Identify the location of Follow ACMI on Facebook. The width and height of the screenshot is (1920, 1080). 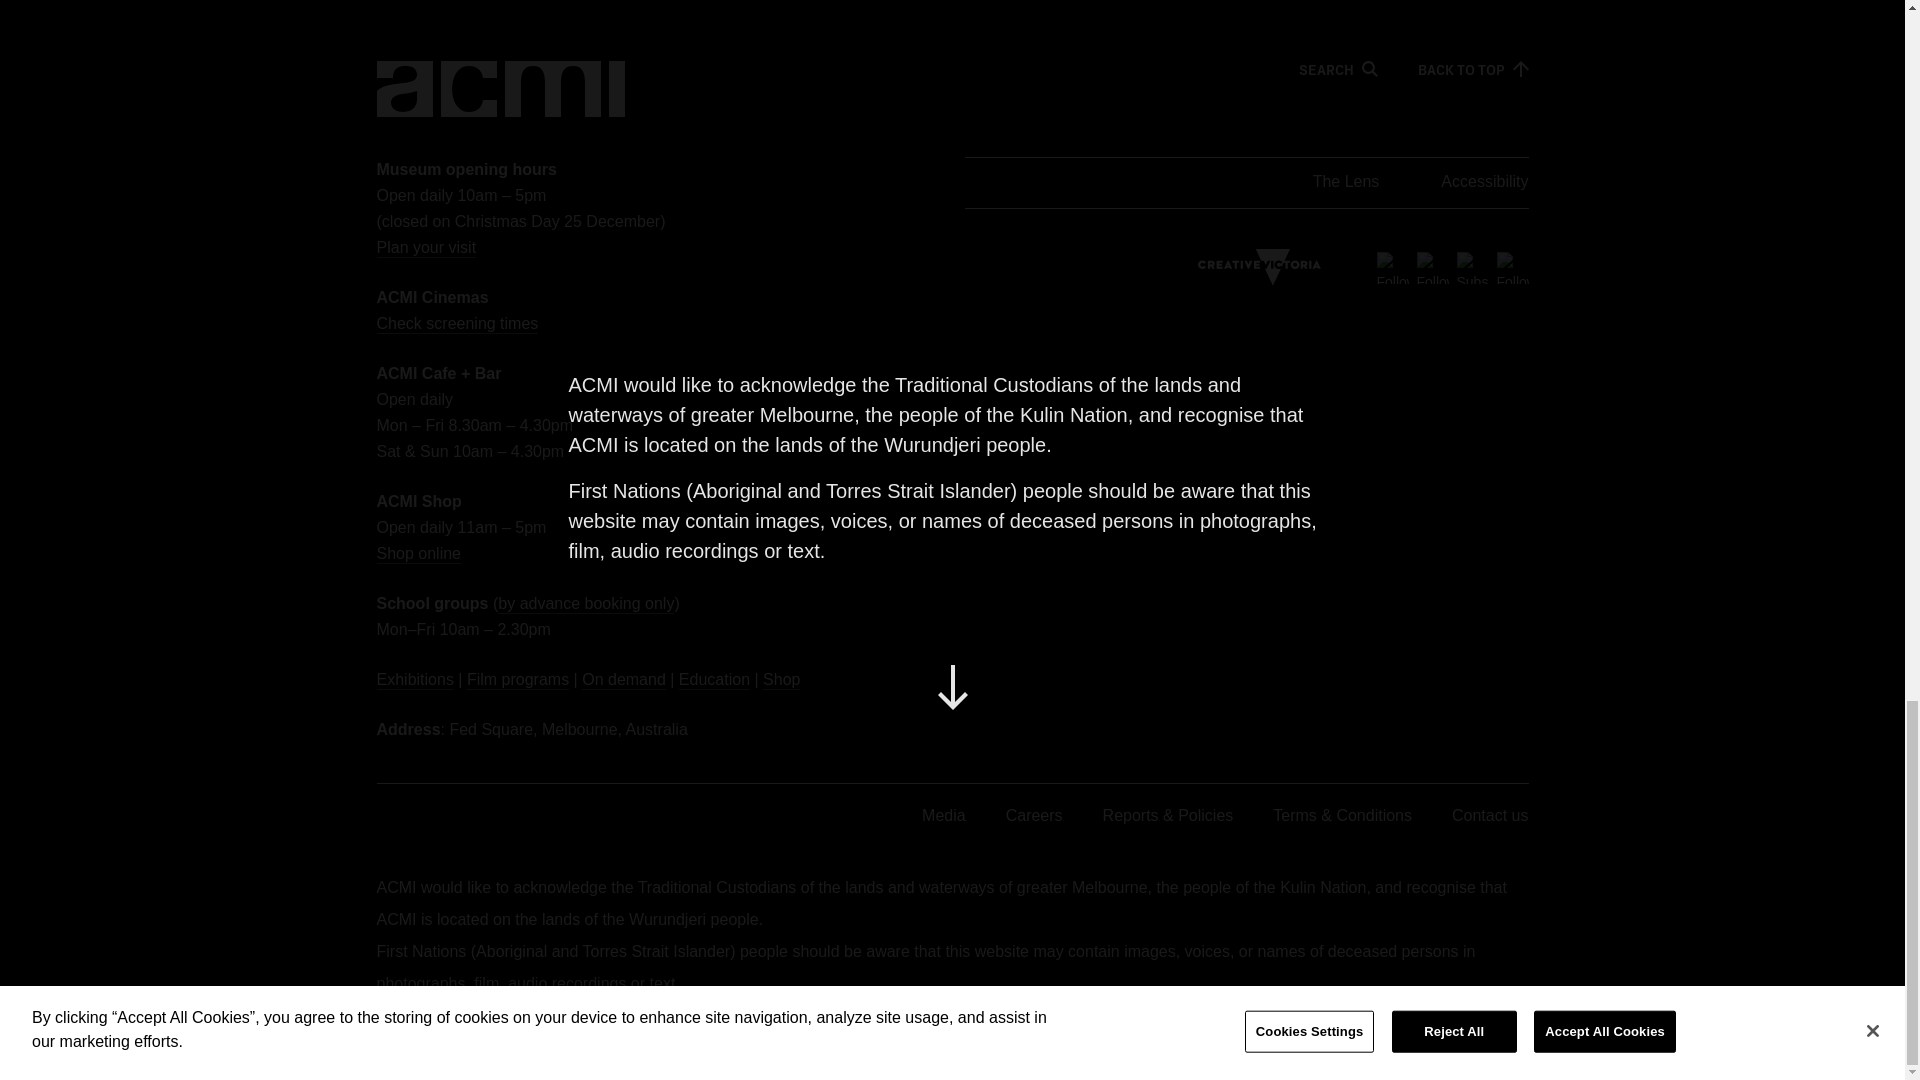
(1432, 266).